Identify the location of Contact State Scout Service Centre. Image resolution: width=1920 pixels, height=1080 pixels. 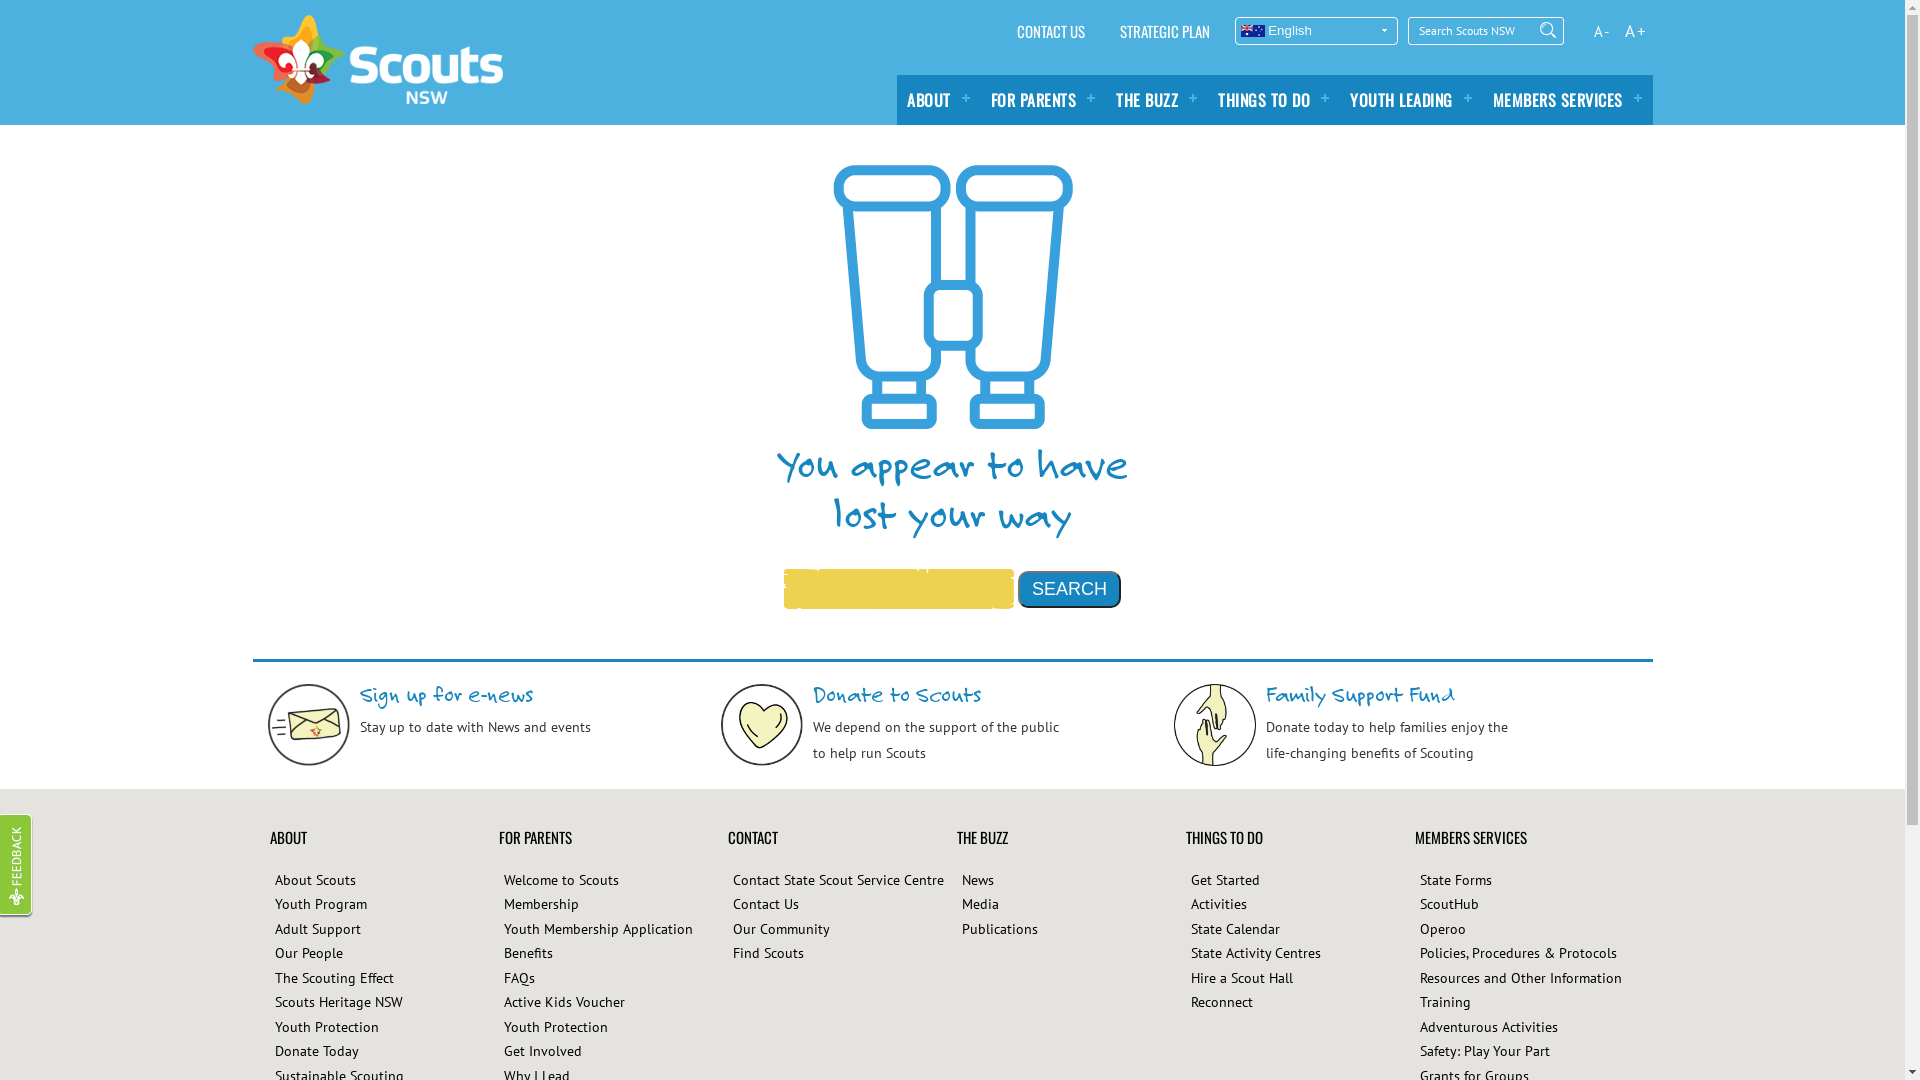
(838, 880).